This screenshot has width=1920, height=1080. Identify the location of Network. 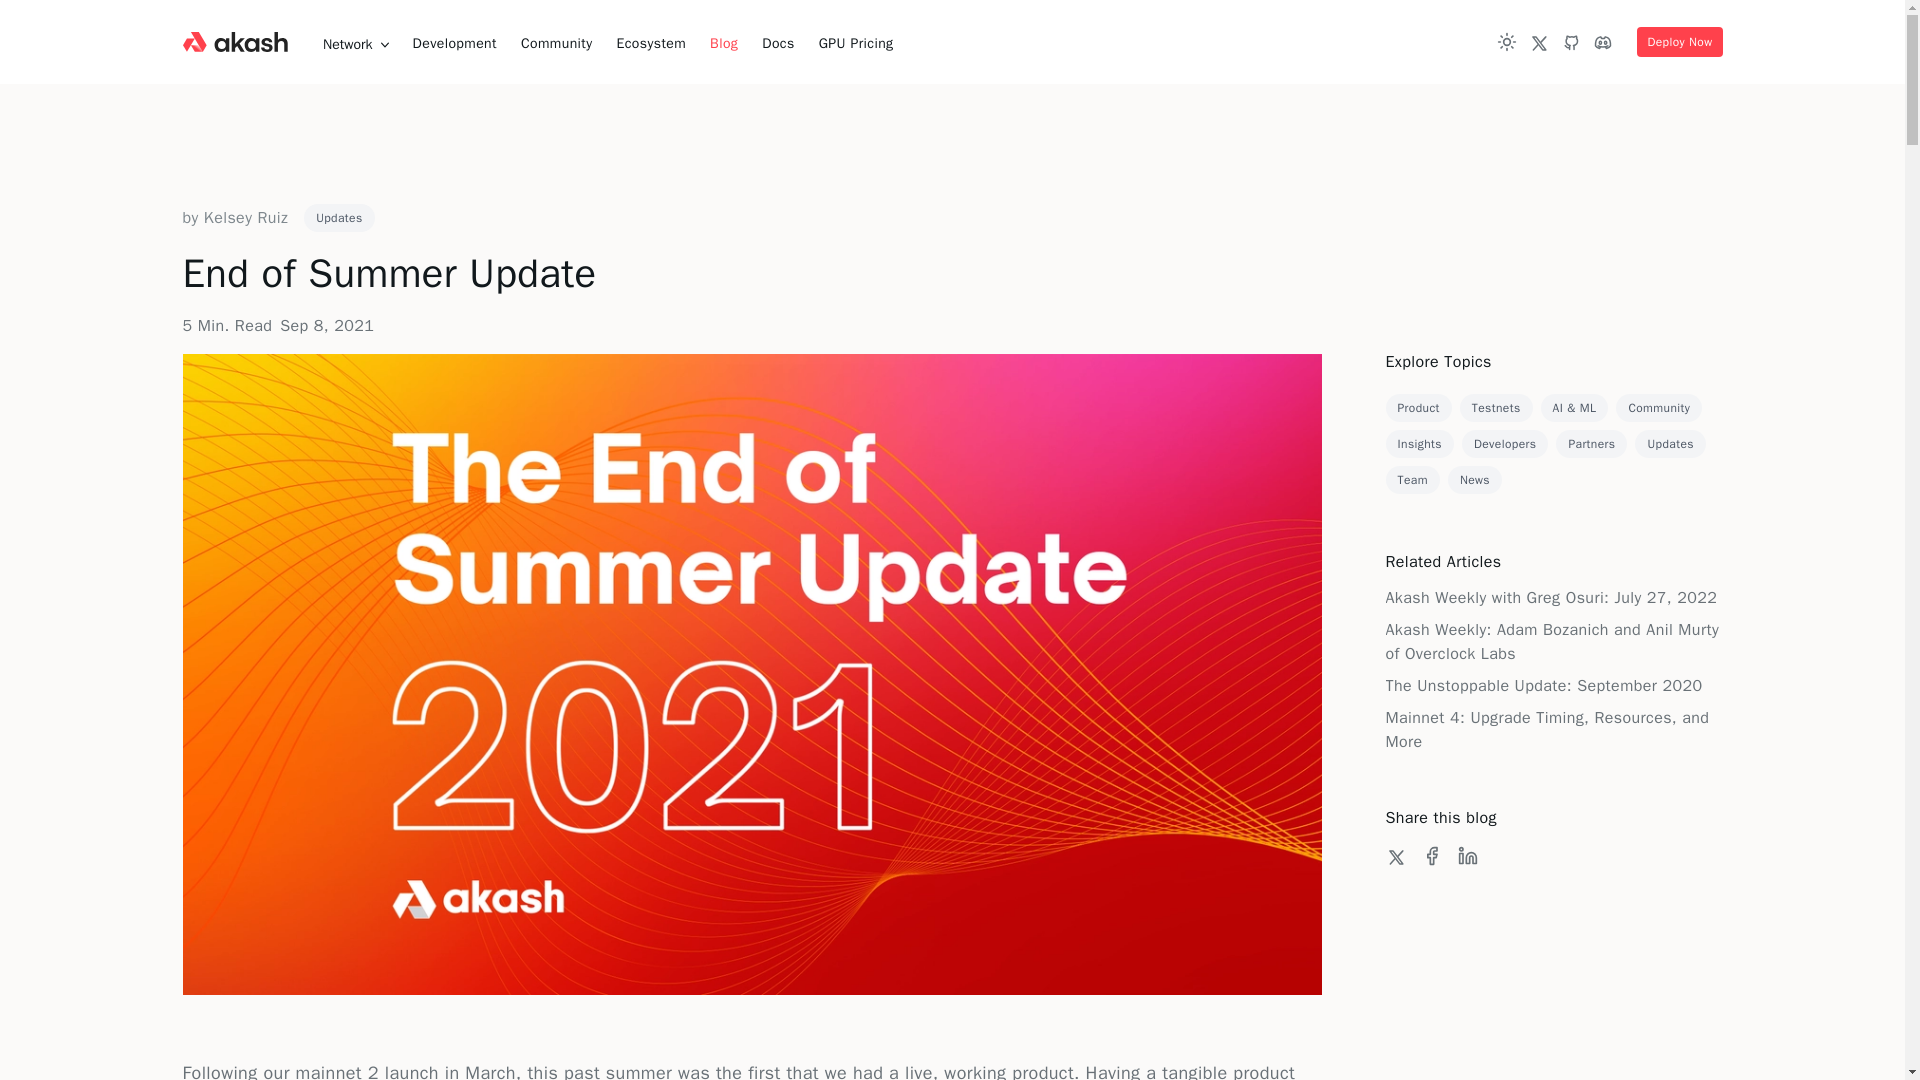
(356, 44).